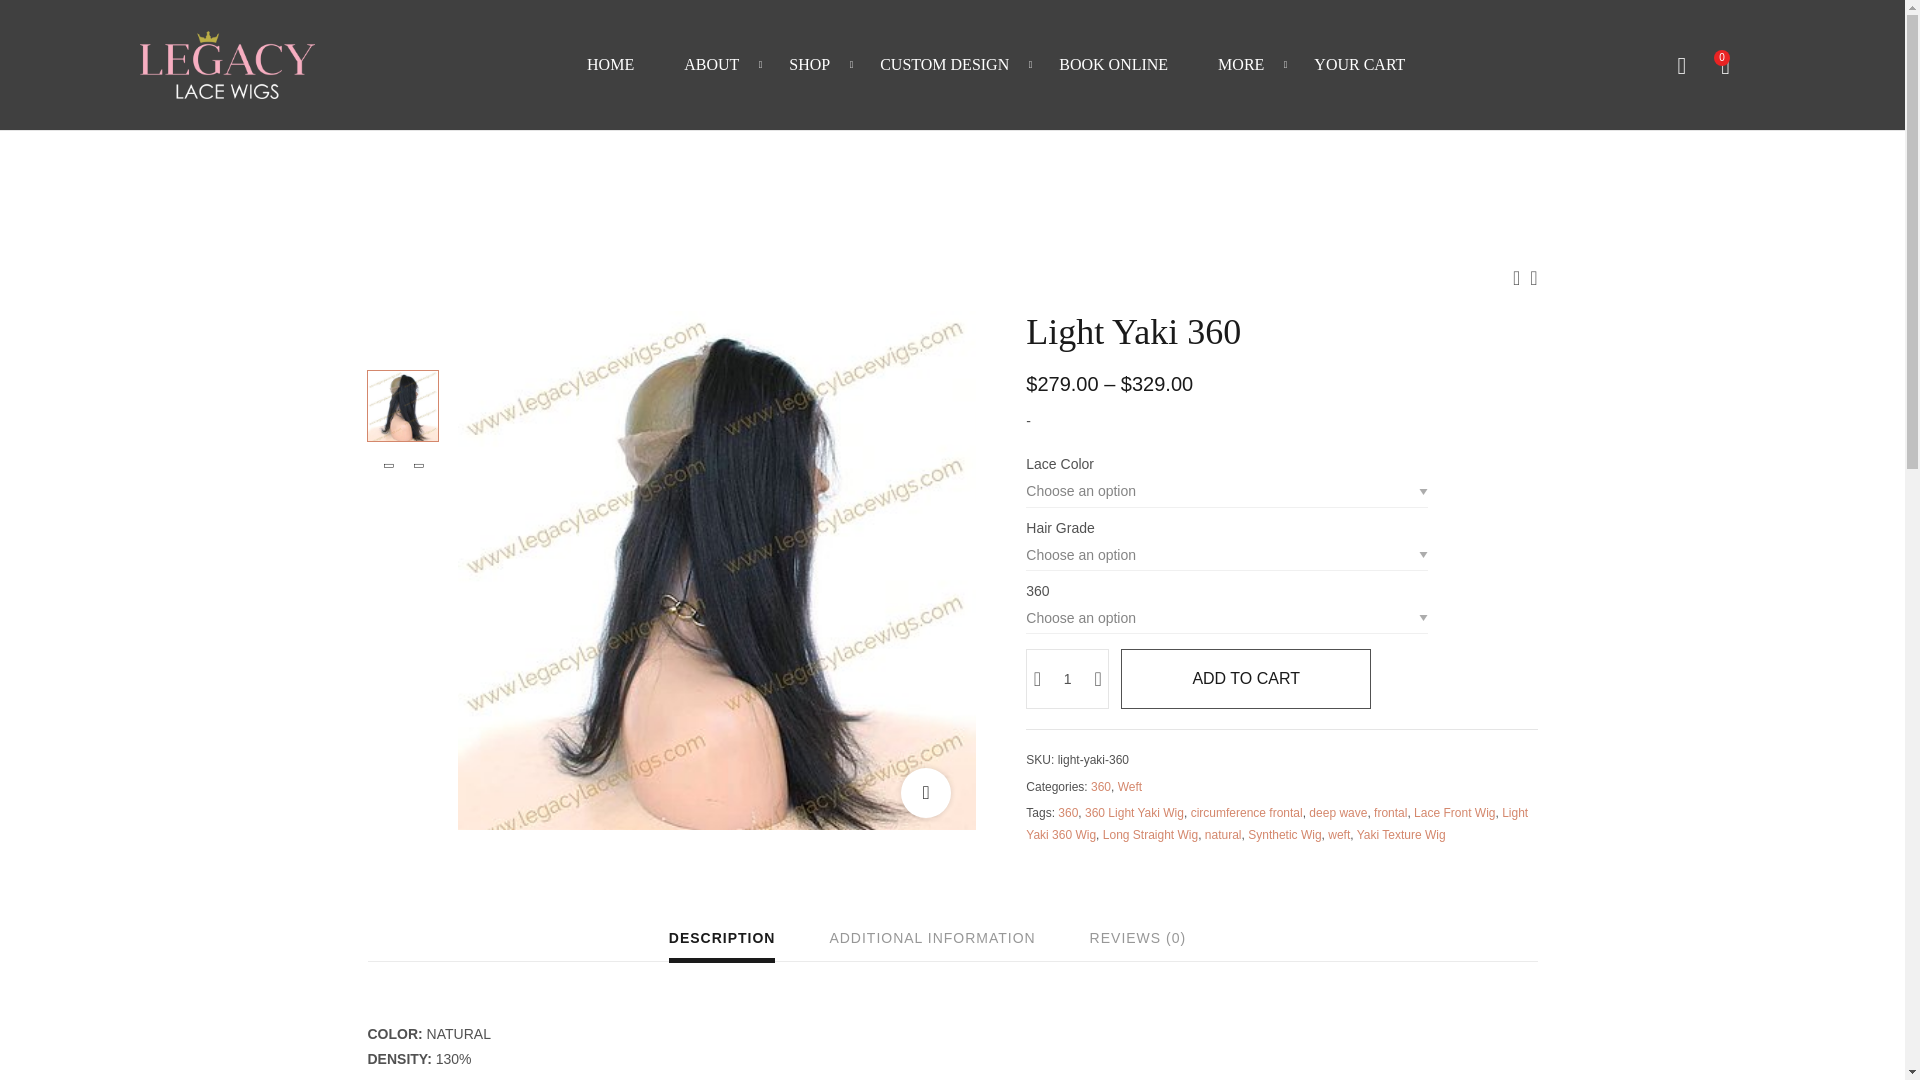 This screenshot has height=1080, width=1920. I want to click on YOUR CART, so click(1359, 64).